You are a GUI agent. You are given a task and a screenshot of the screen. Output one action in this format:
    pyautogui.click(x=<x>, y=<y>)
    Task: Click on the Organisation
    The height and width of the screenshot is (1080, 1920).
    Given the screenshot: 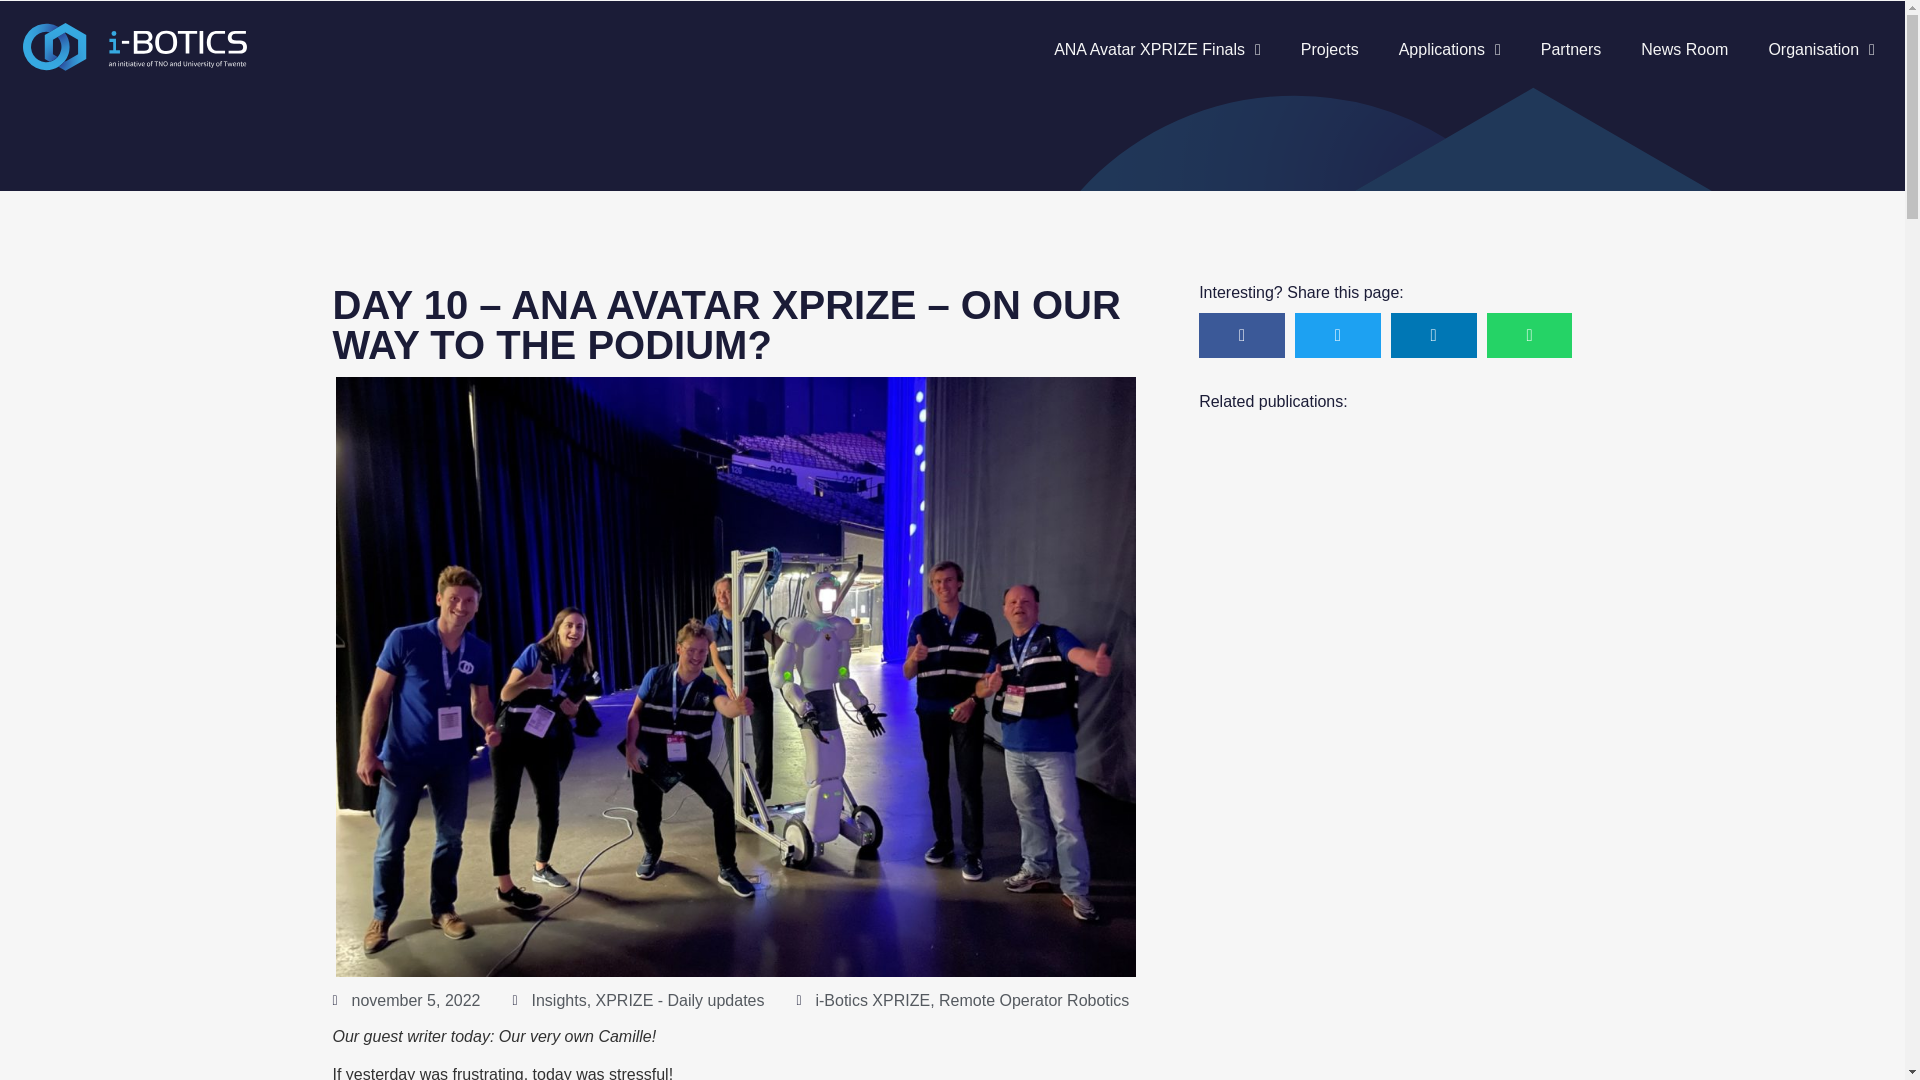 What is the action you would take?
    pyautogui.click(x=1821, y=50)
    